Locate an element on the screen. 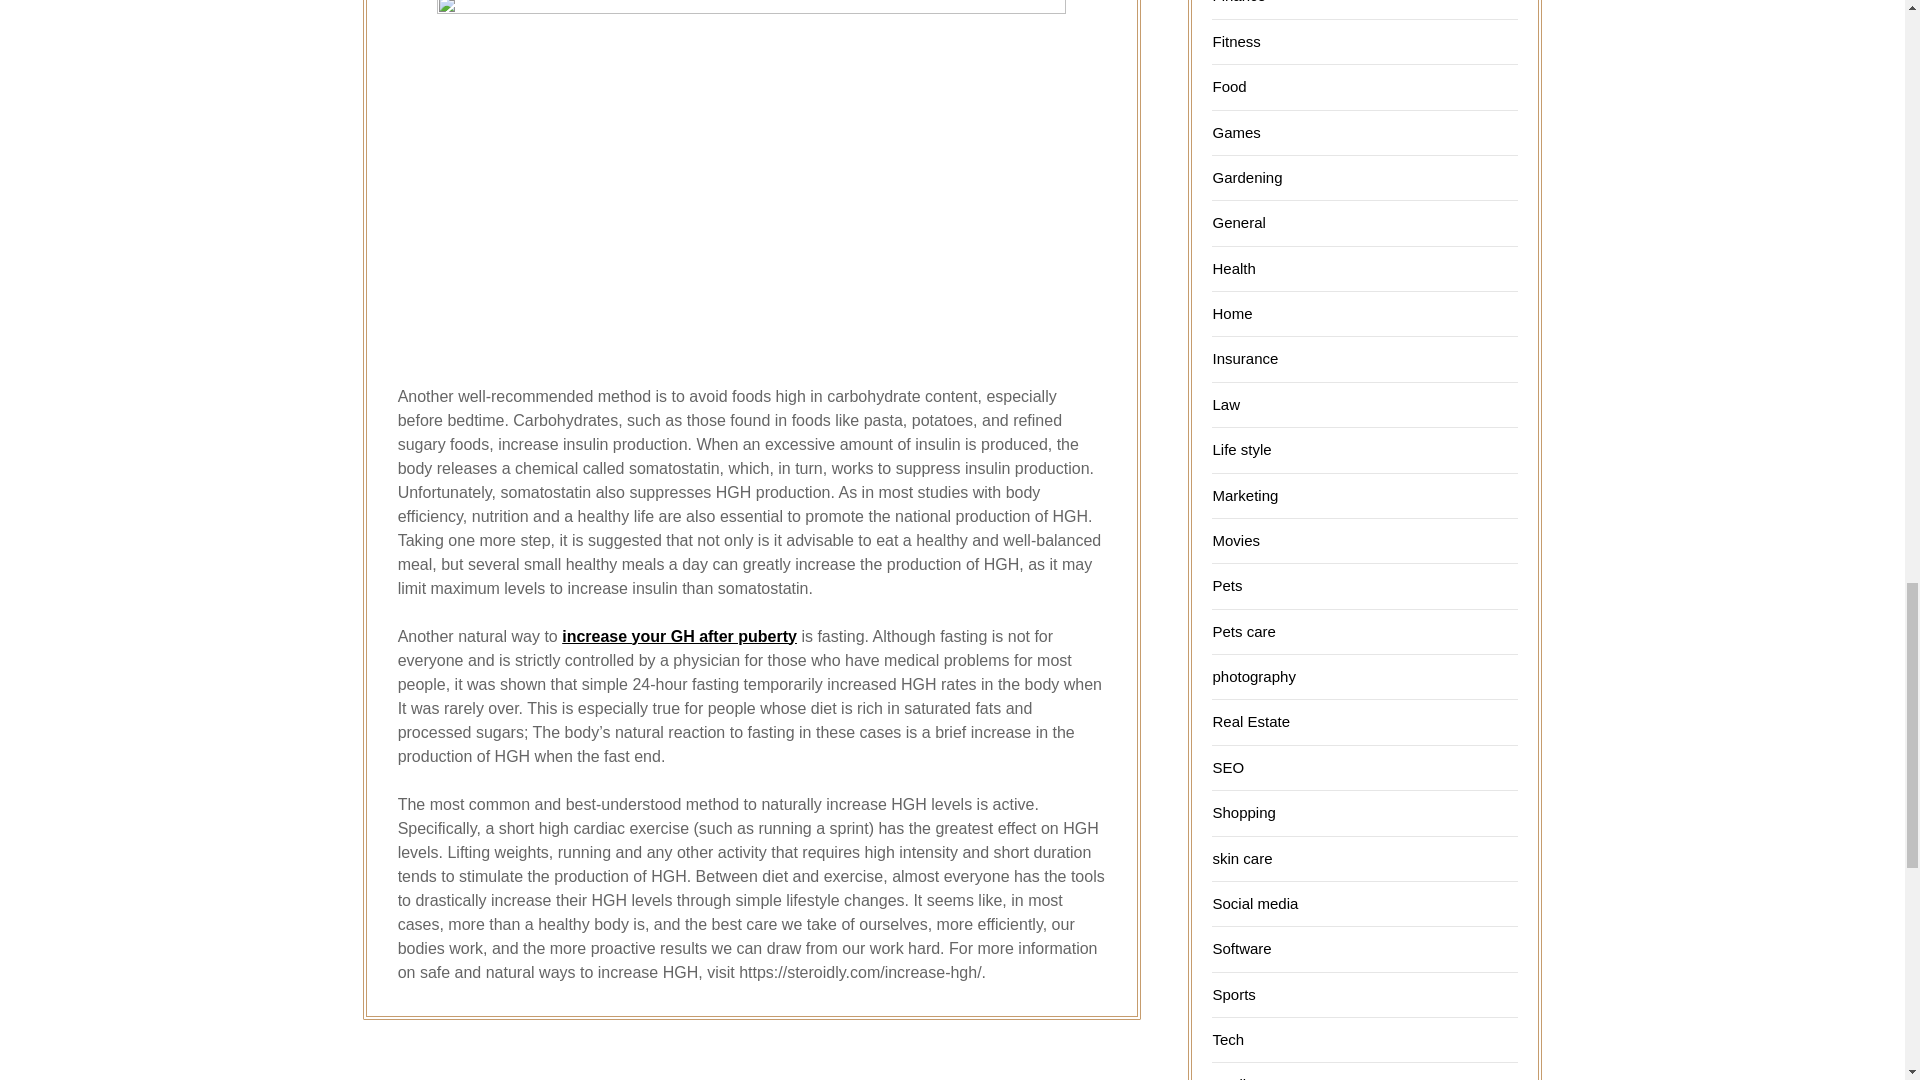 Image resolution: width=1920 pixels, height=1080 pixels. Games is located at coordinates (1235, 132).